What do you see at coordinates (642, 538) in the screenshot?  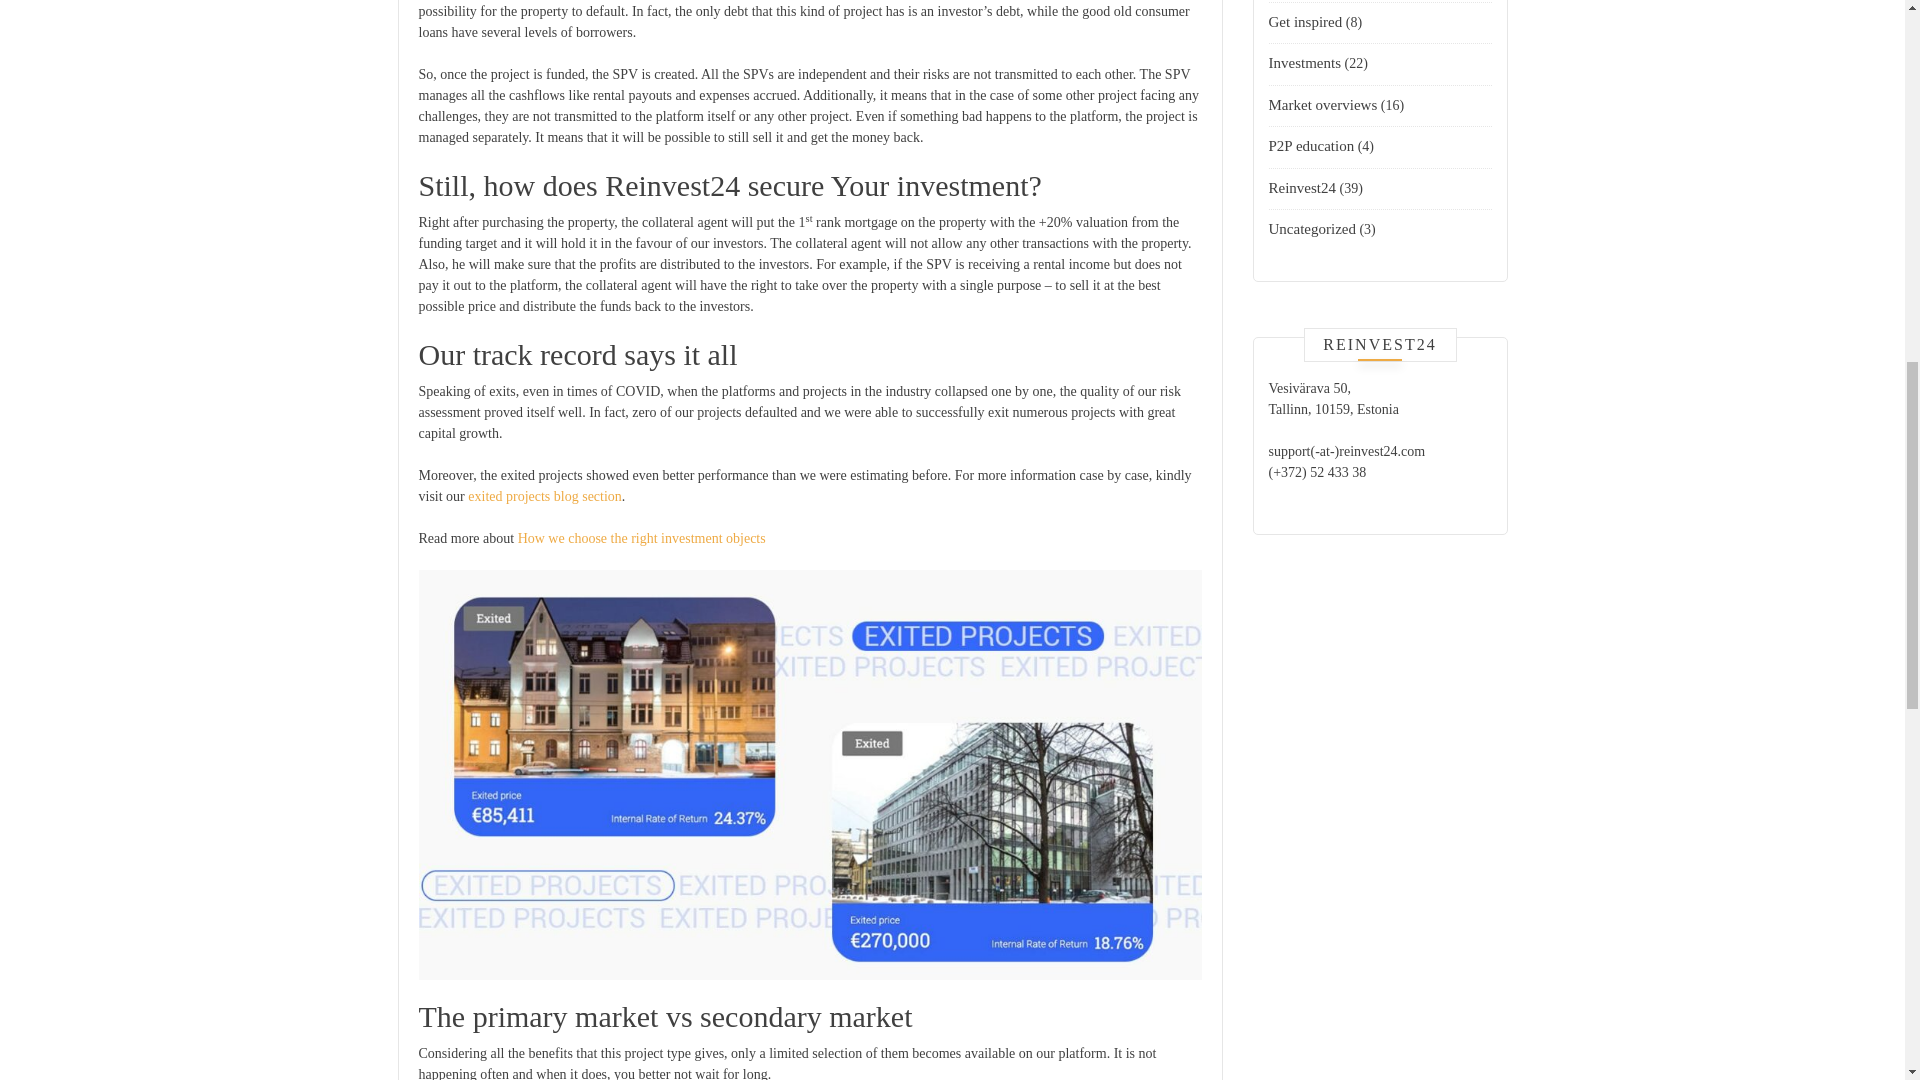 I see `How we choose the right investment objects` at bounding box center [642, 538].